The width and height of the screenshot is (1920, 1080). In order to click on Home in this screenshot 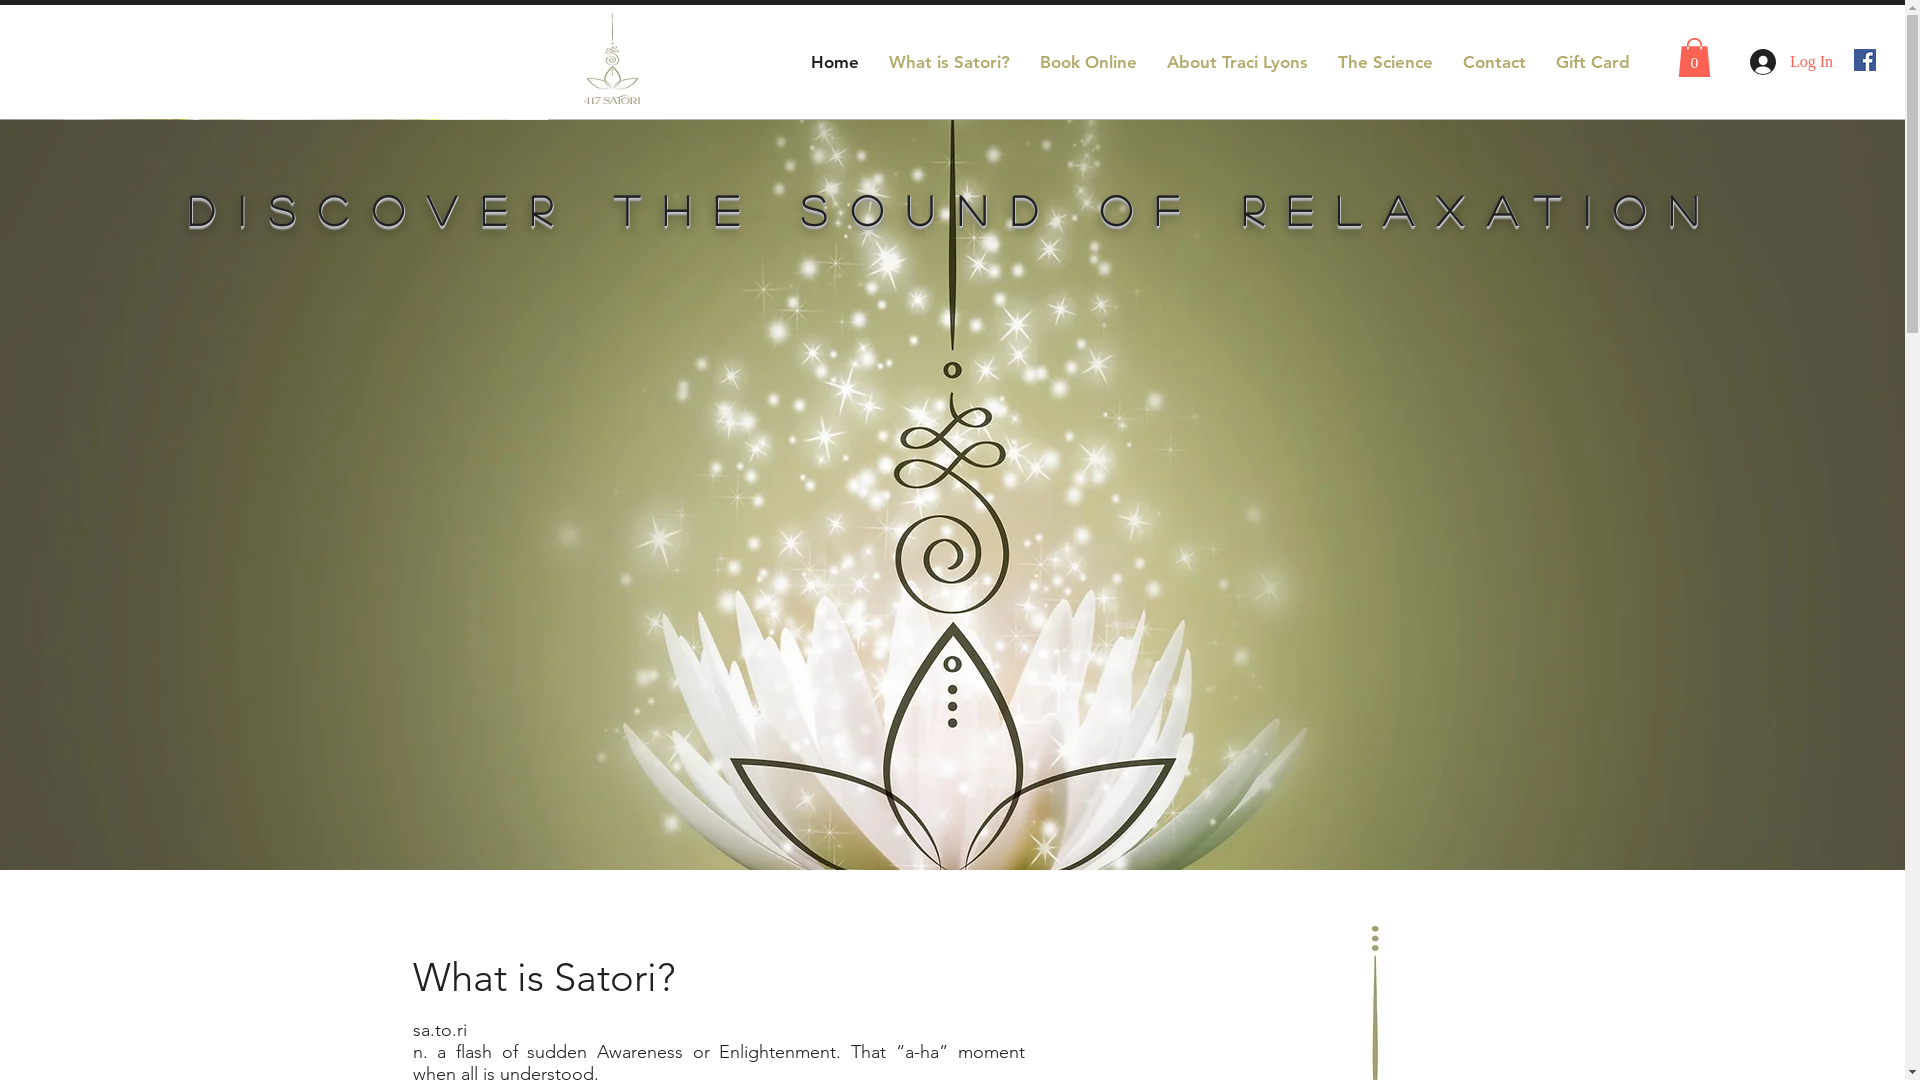, I will do `click(835, 62)`.